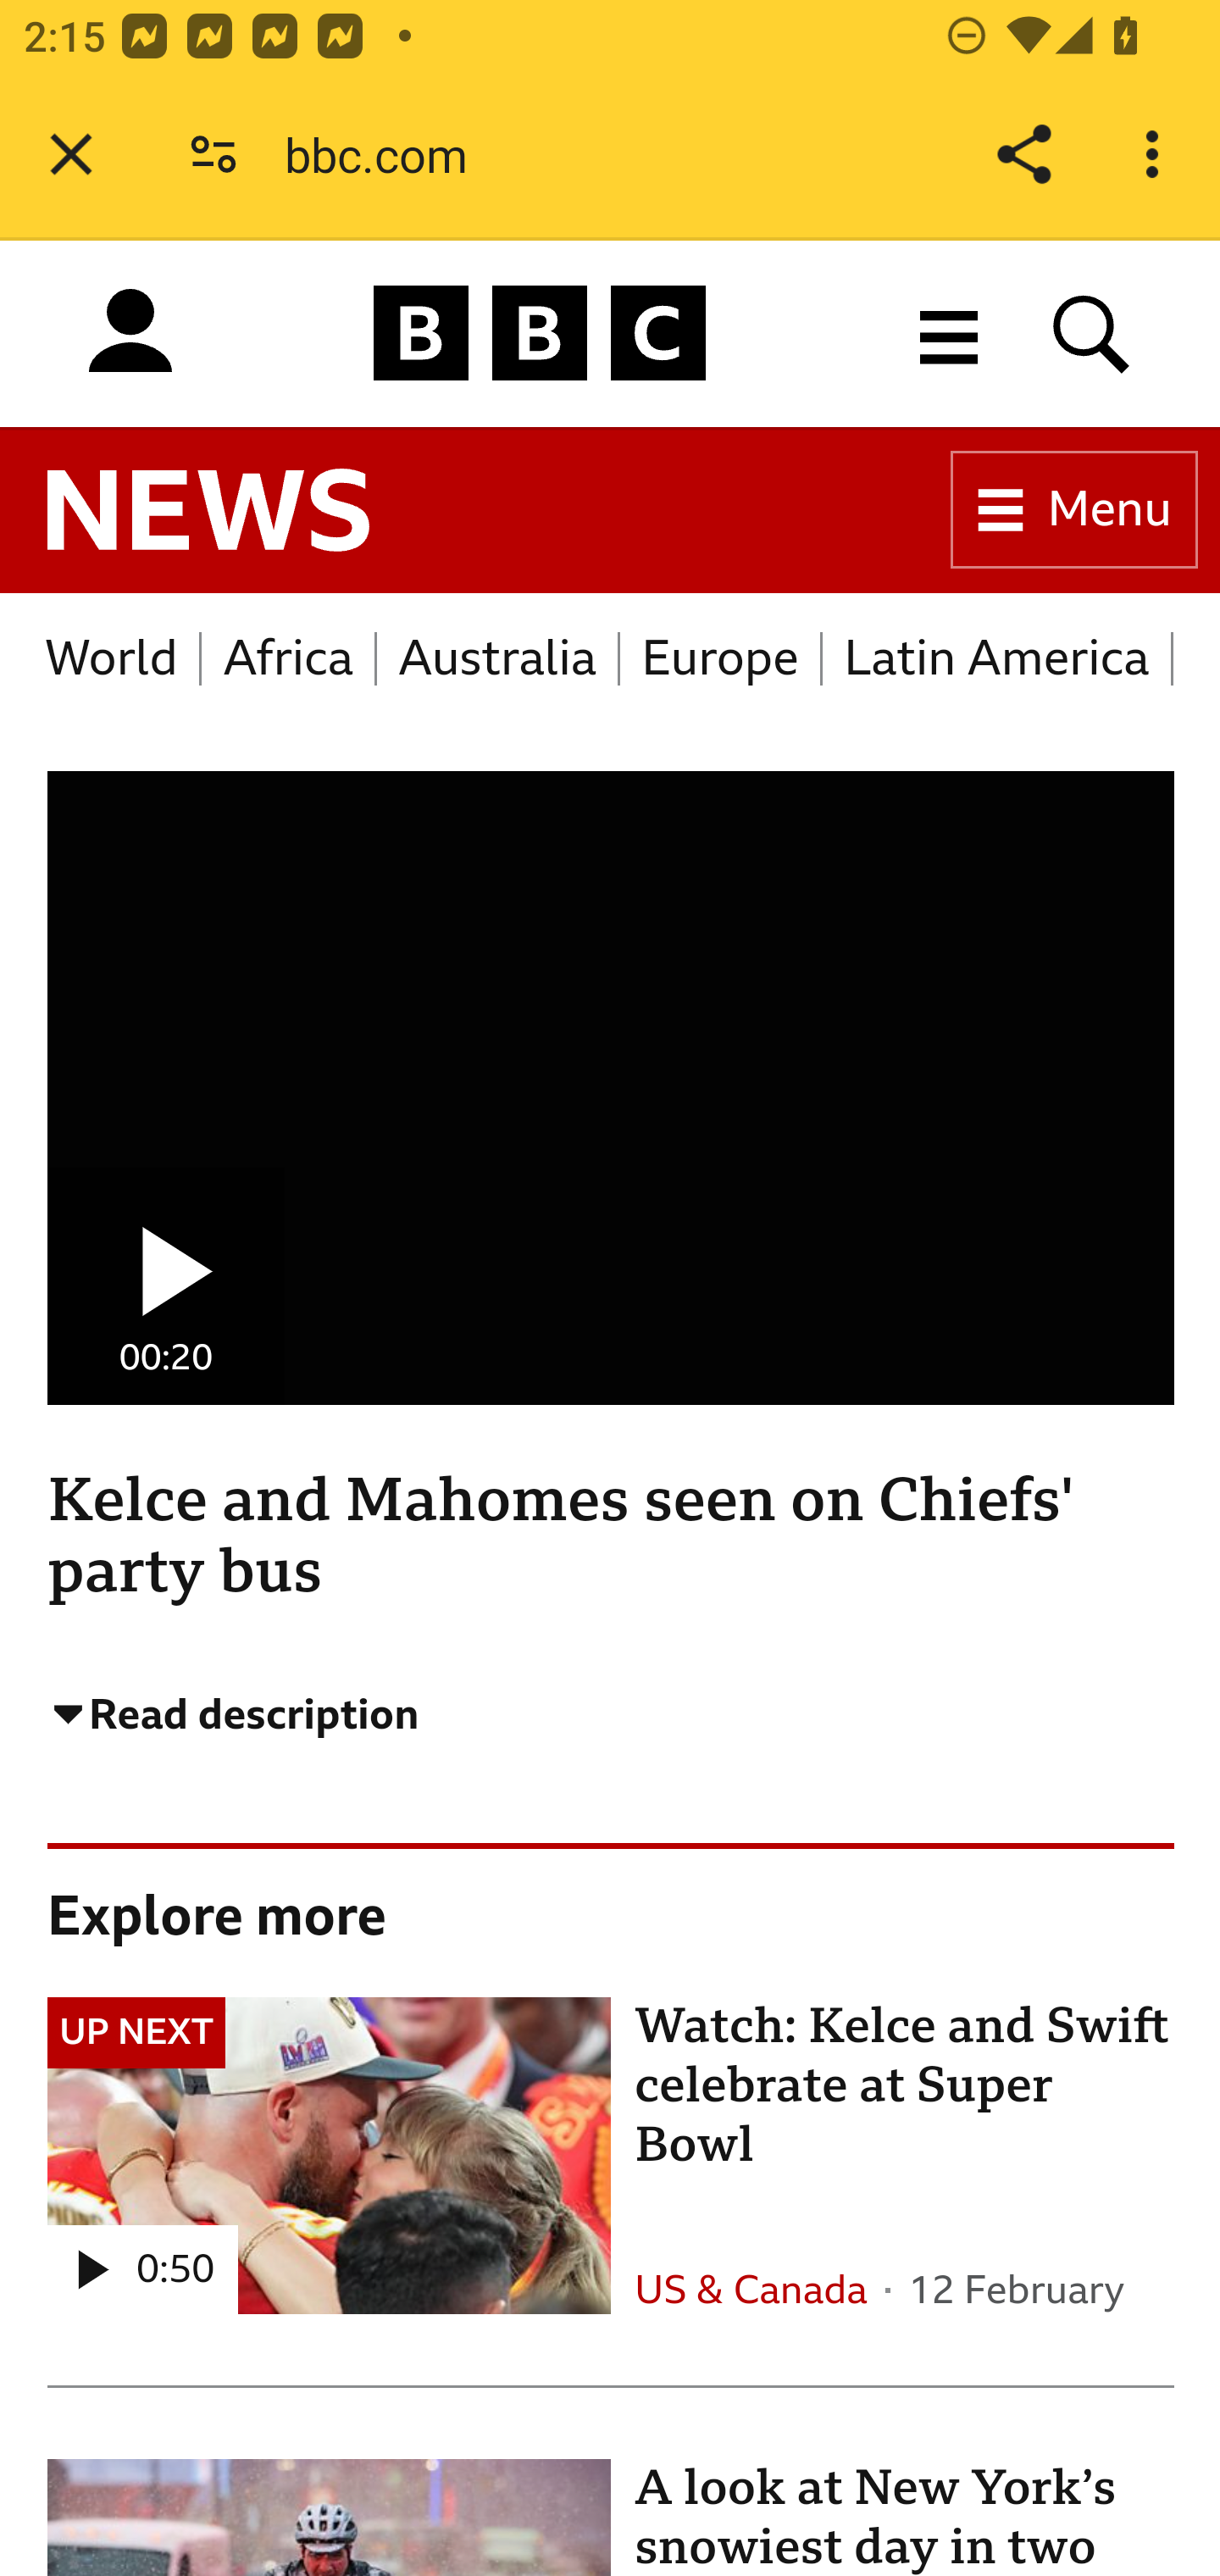 The image size is (1220, 2576). What do you see at coordinates (751, 2291) in the screenshot?
I see `US & Canada` at bounding box center [751, 2291].